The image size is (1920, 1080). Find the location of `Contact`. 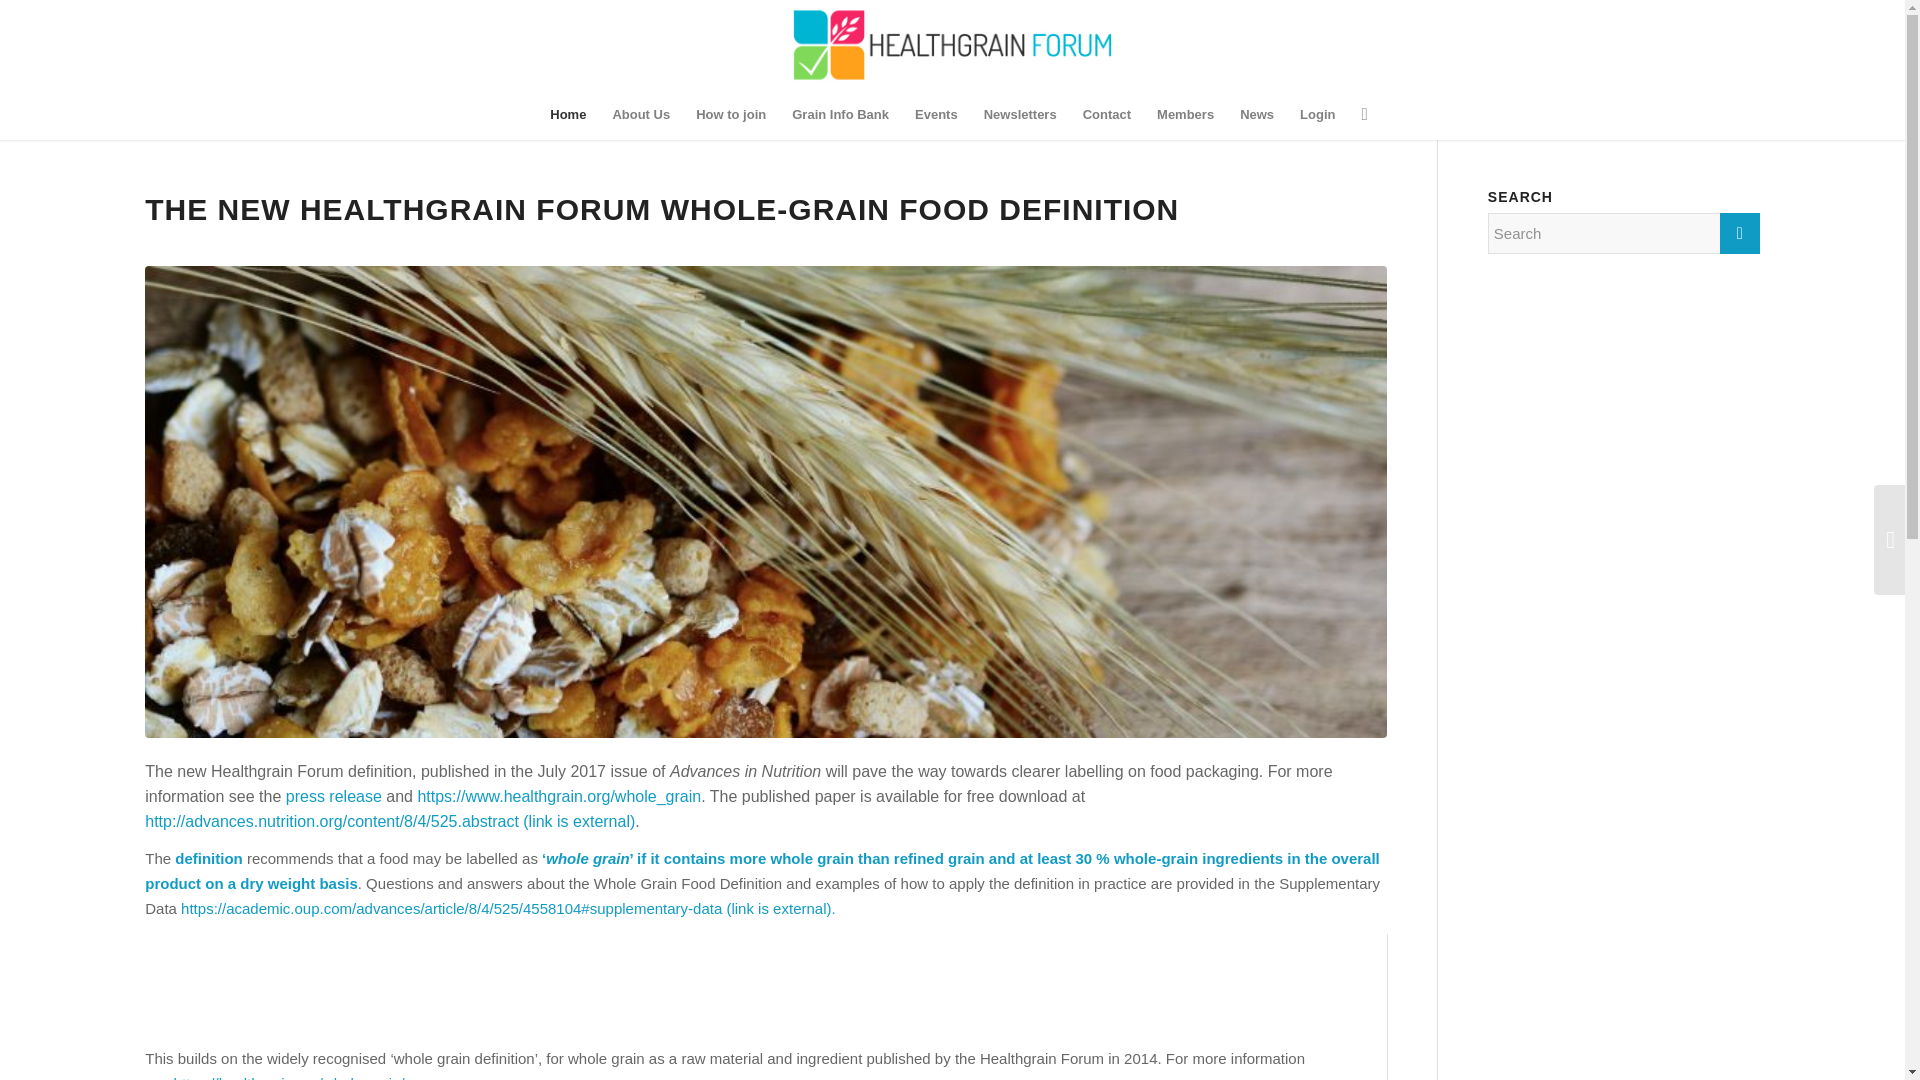

Contact is located at coordinates (1106, 114).